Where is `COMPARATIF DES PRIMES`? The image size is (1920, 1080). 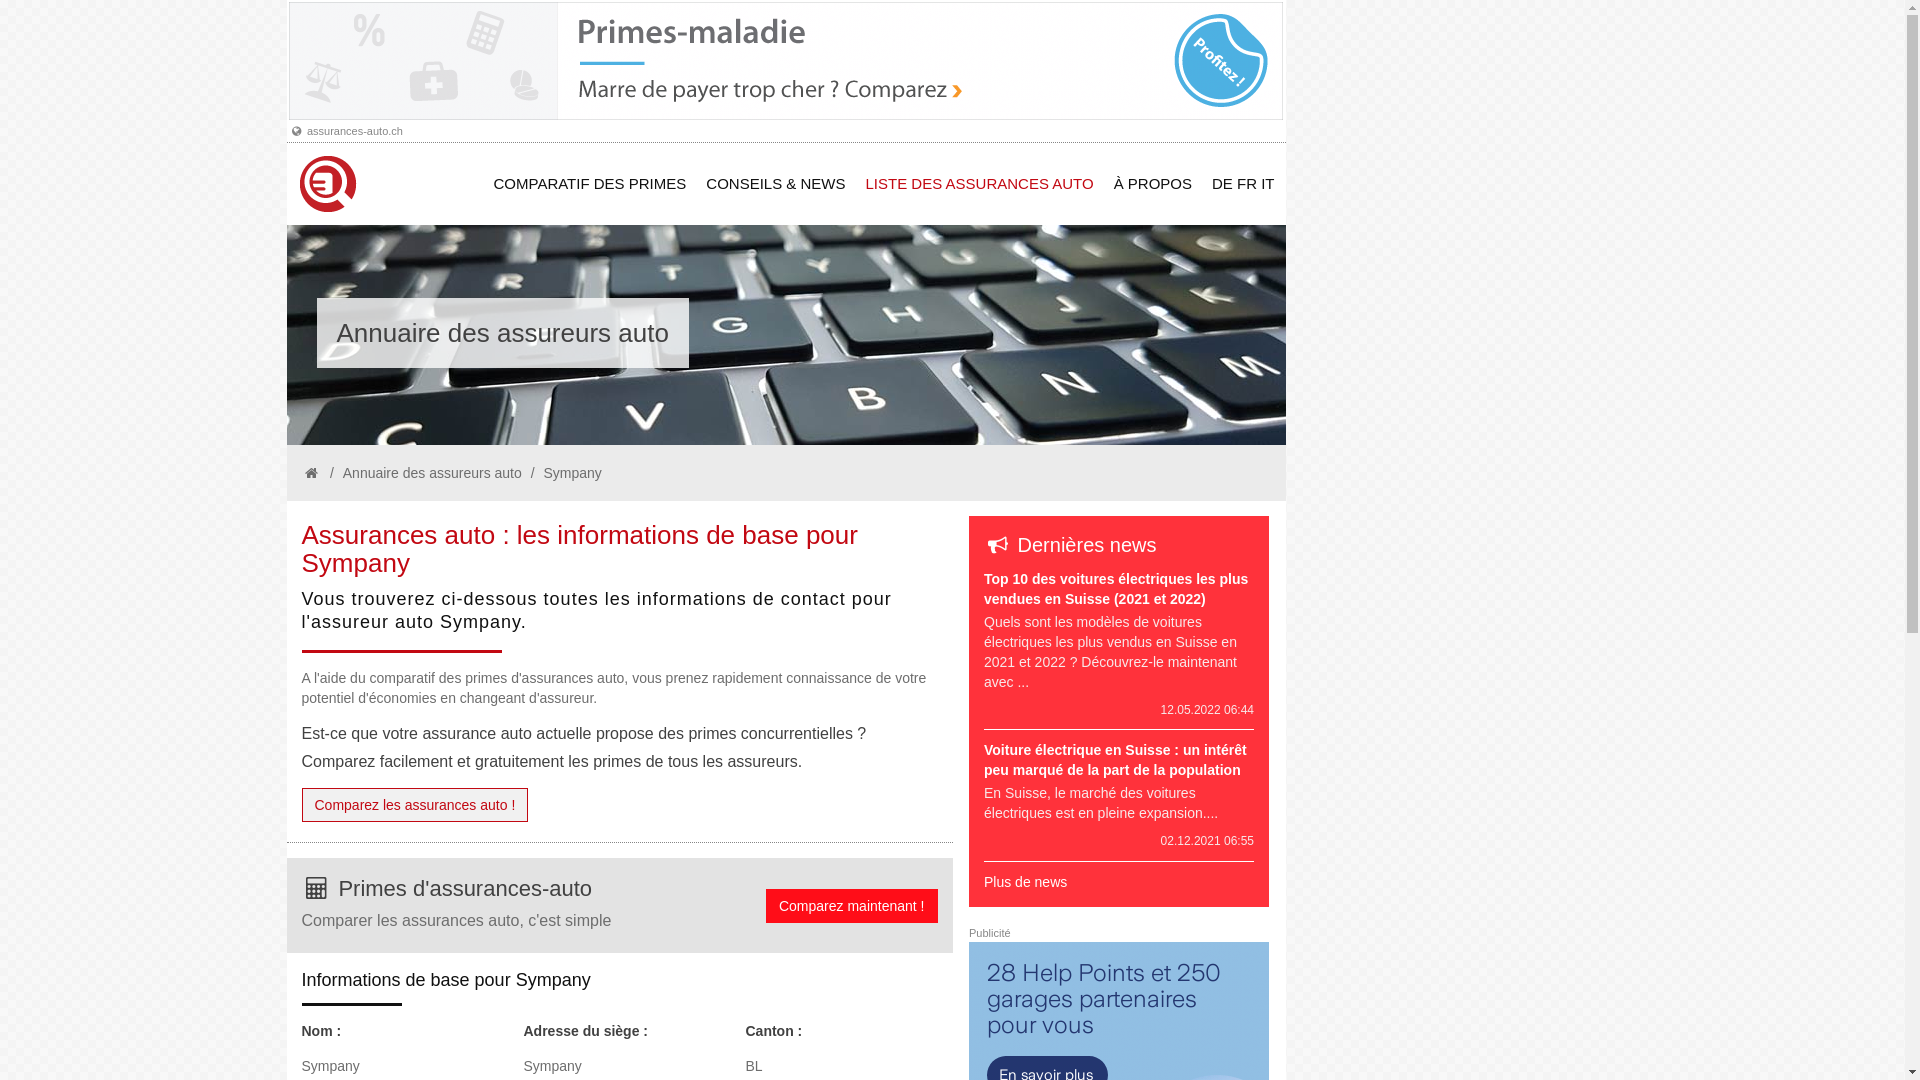
COMPARATIF DES PRIMES is located at coordinates (590, 184).